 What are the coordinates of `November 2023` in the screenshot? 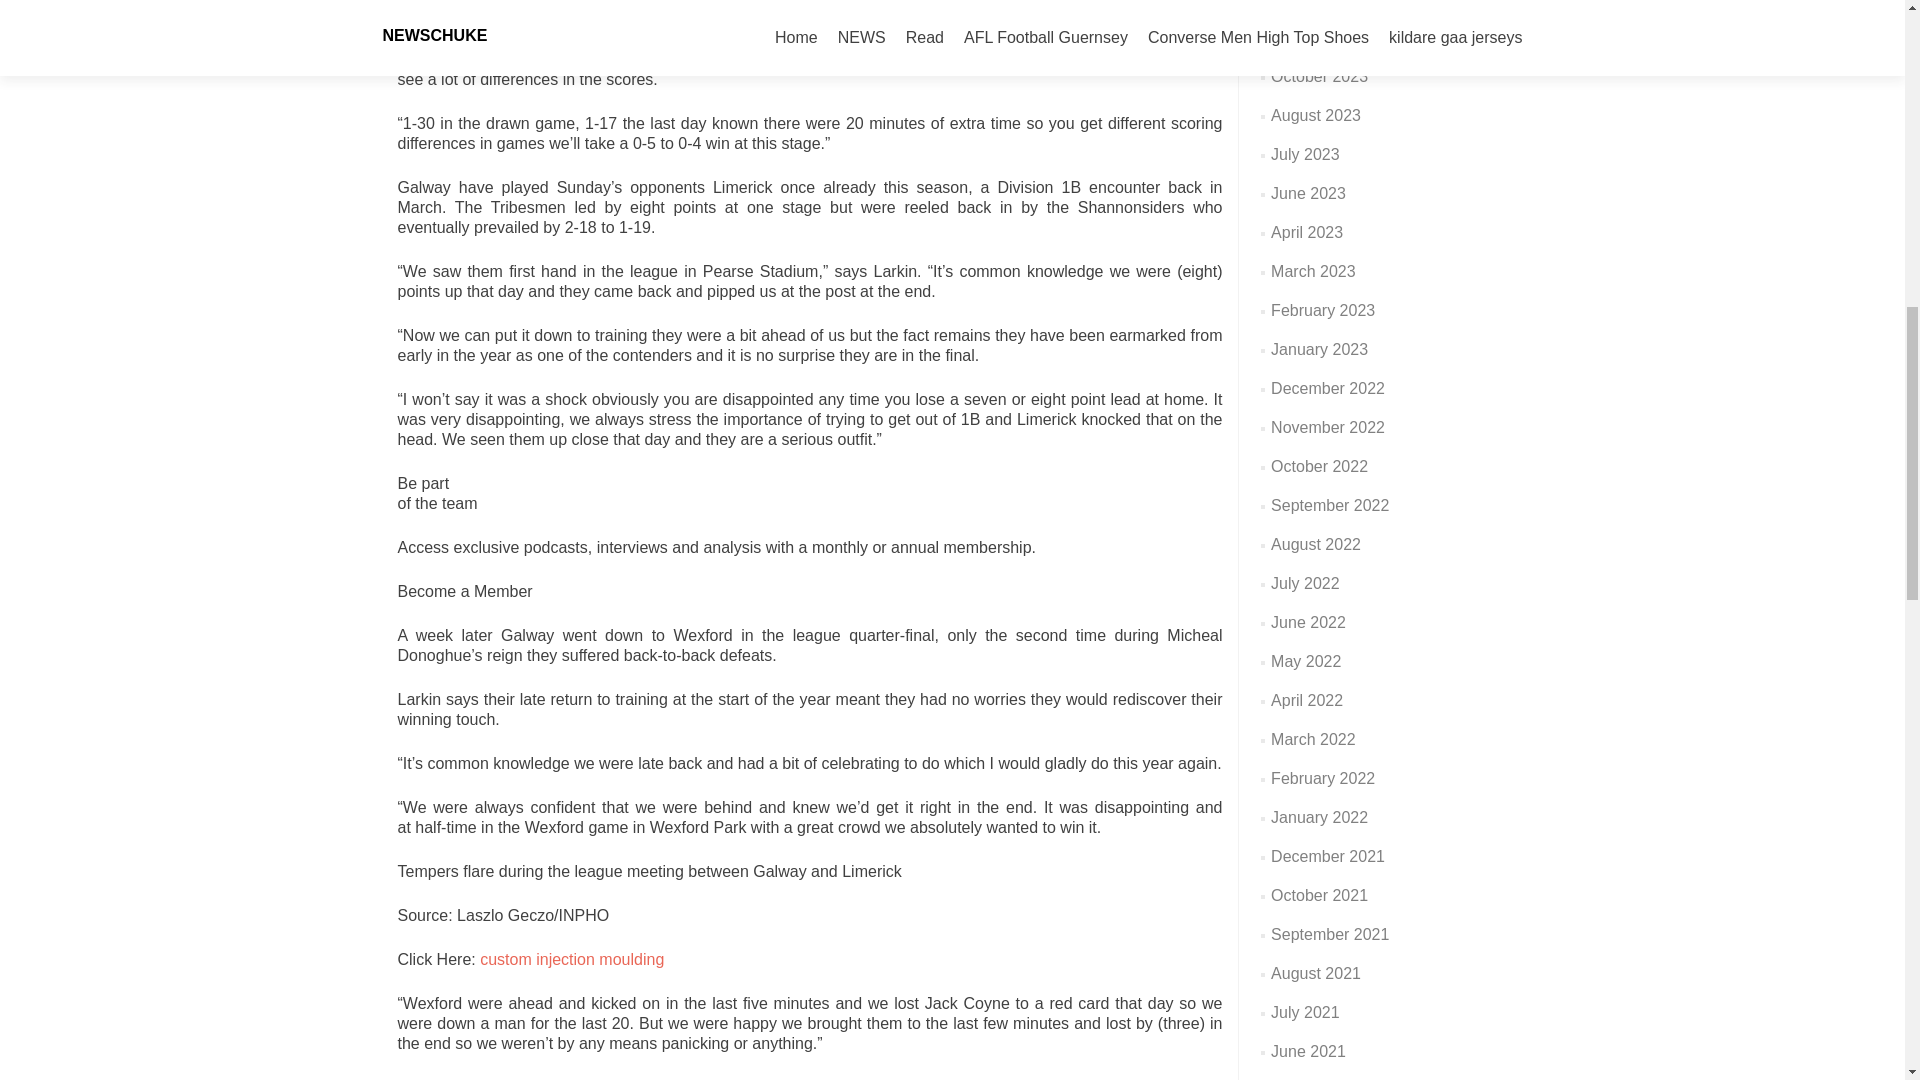 It's located at (1328, 38).